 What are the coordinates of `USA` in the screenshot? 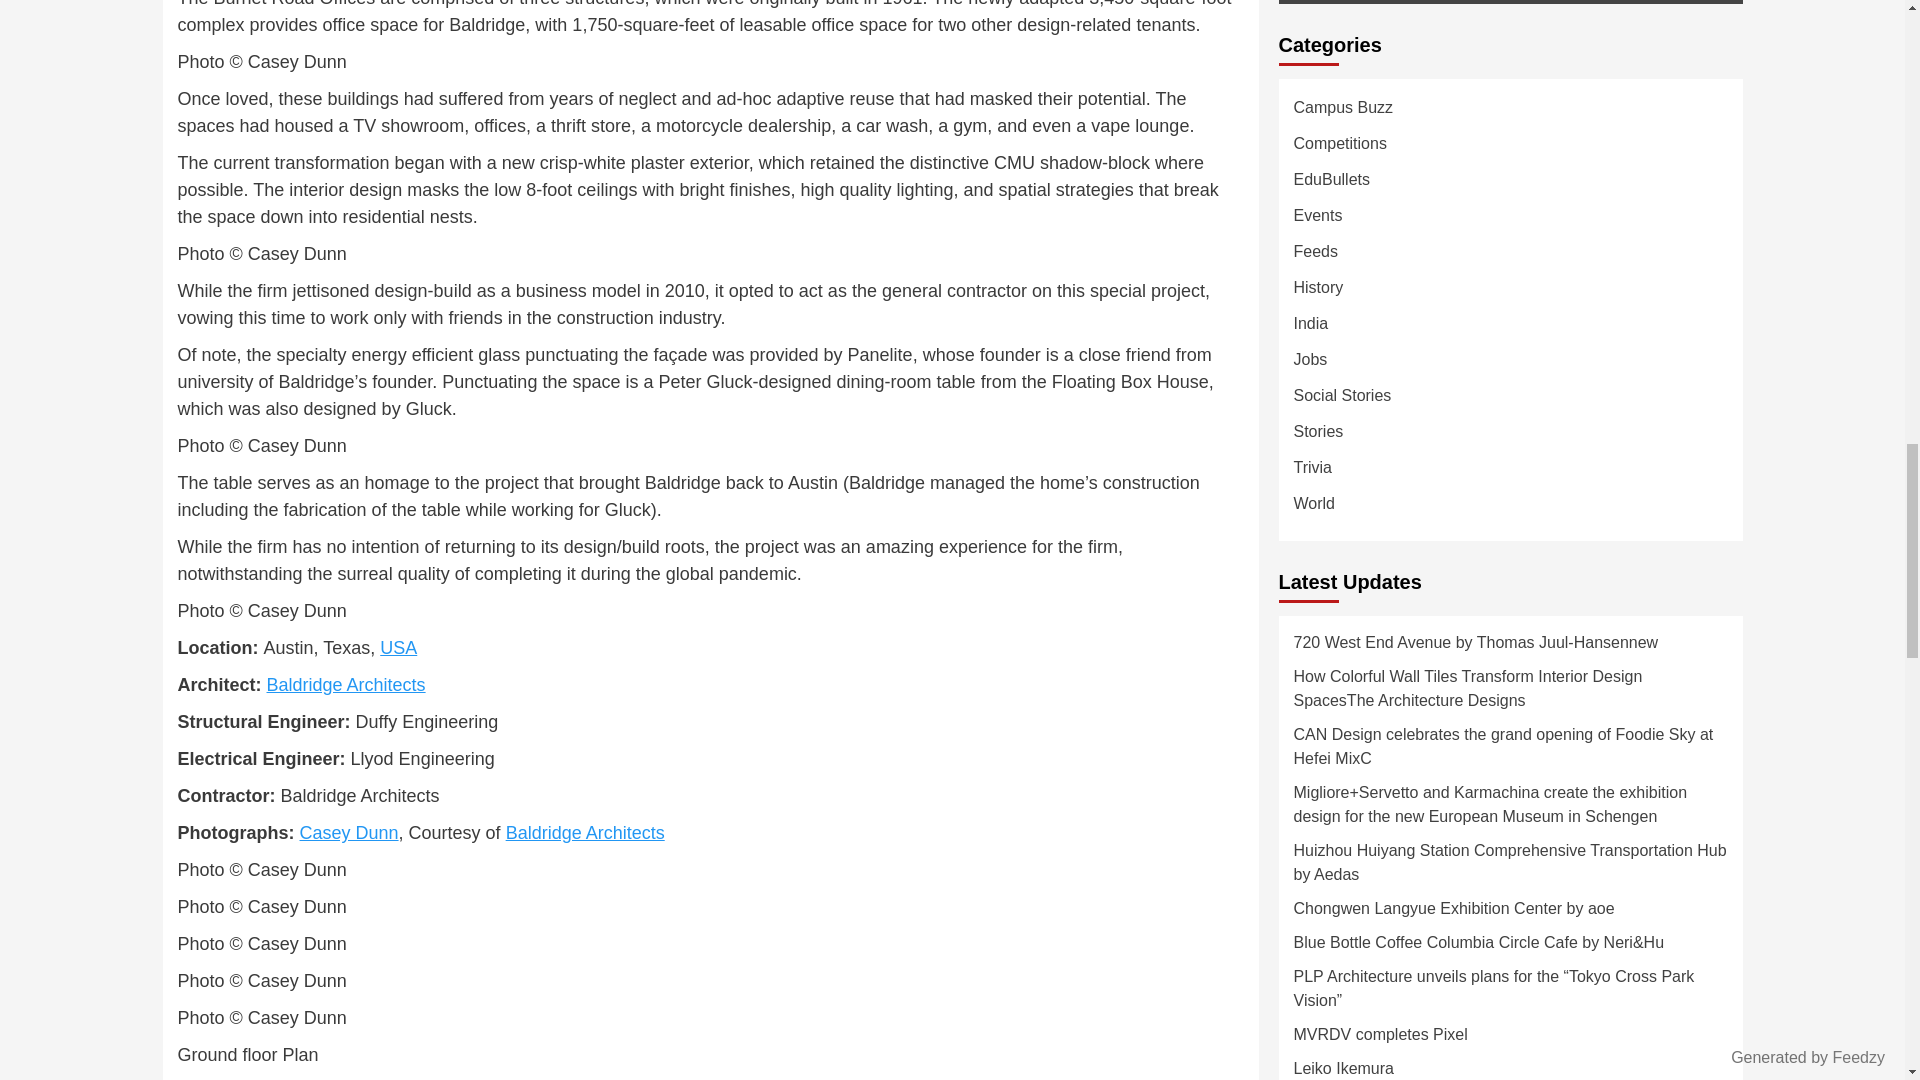 It's located at (398, 648).